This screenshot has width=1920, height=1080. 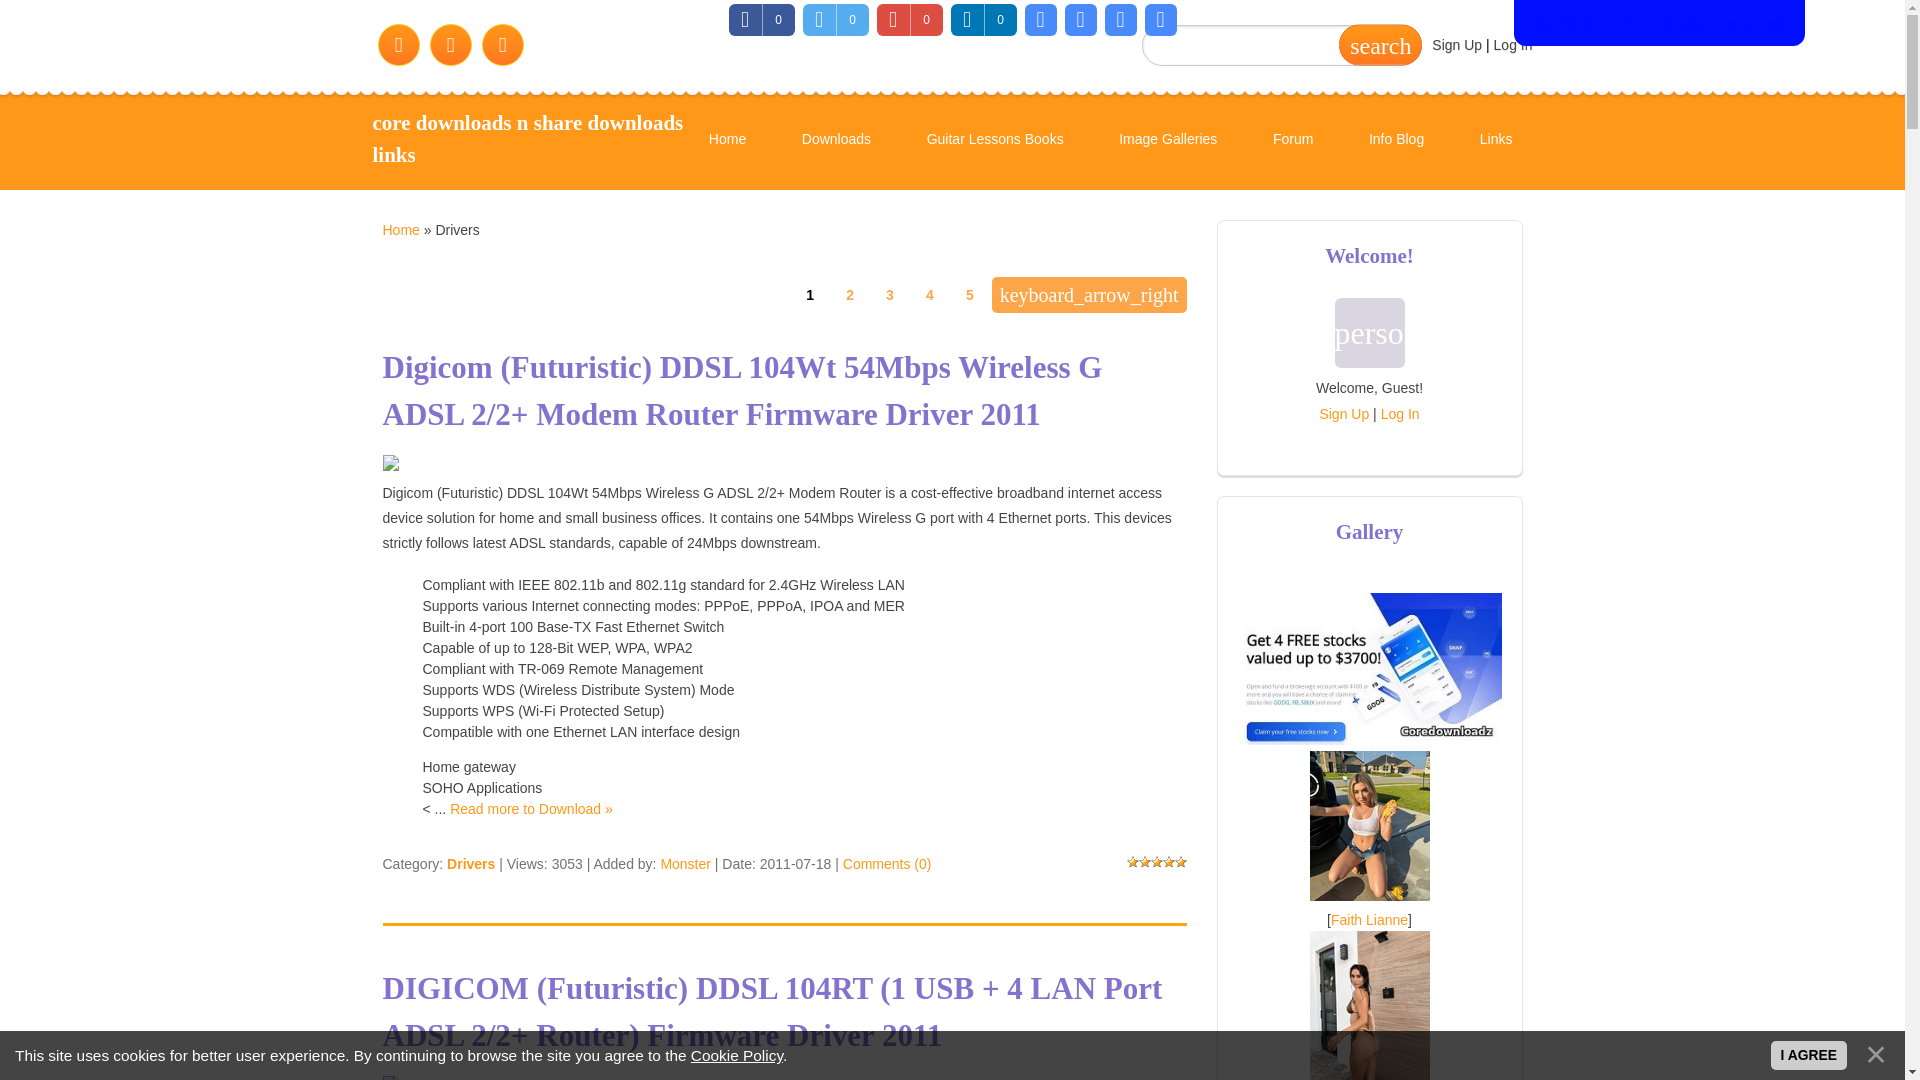 What do you see at coordinates (995, 140) in the screenshot?
I see `Guitar Lessons Books` at bounding box center [995, 140].